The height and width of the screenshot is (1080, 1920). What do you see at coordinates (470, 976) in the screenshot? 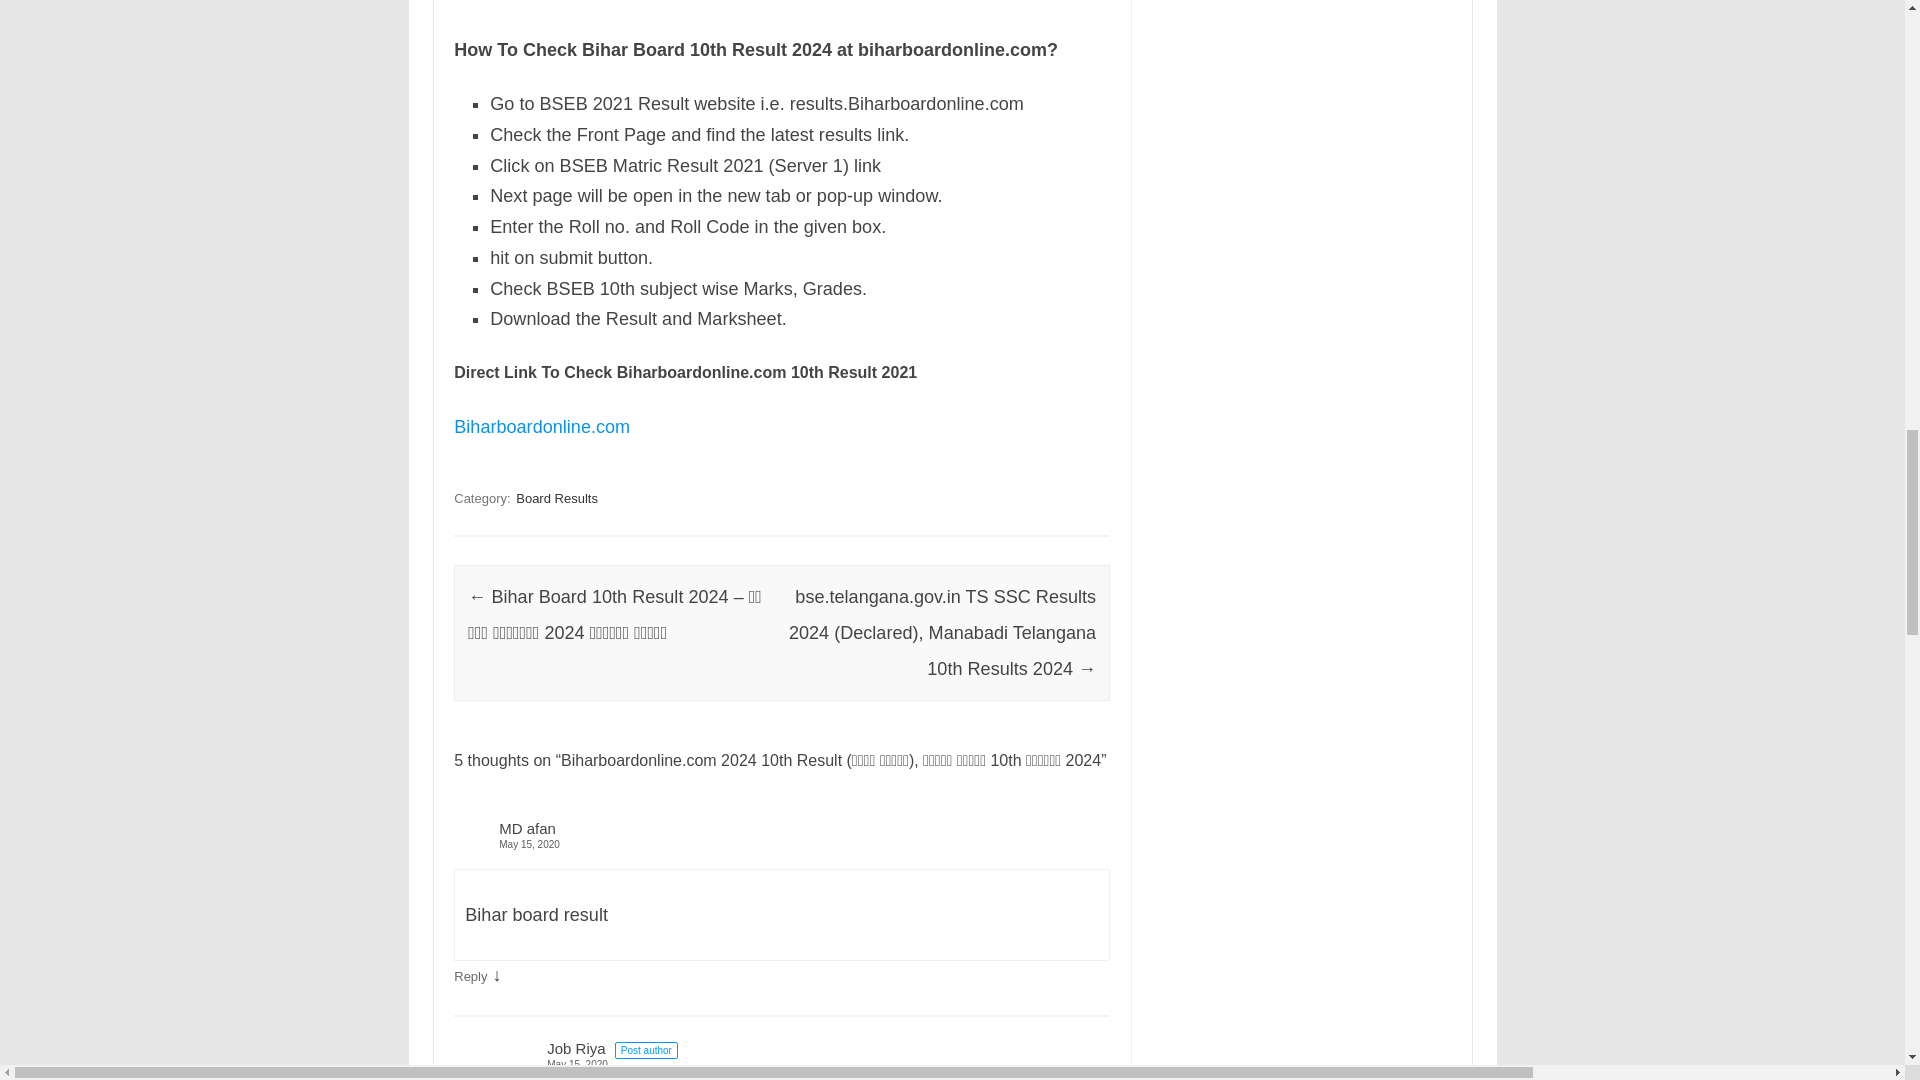
I see `Reply` at bounding box center [470, 976].